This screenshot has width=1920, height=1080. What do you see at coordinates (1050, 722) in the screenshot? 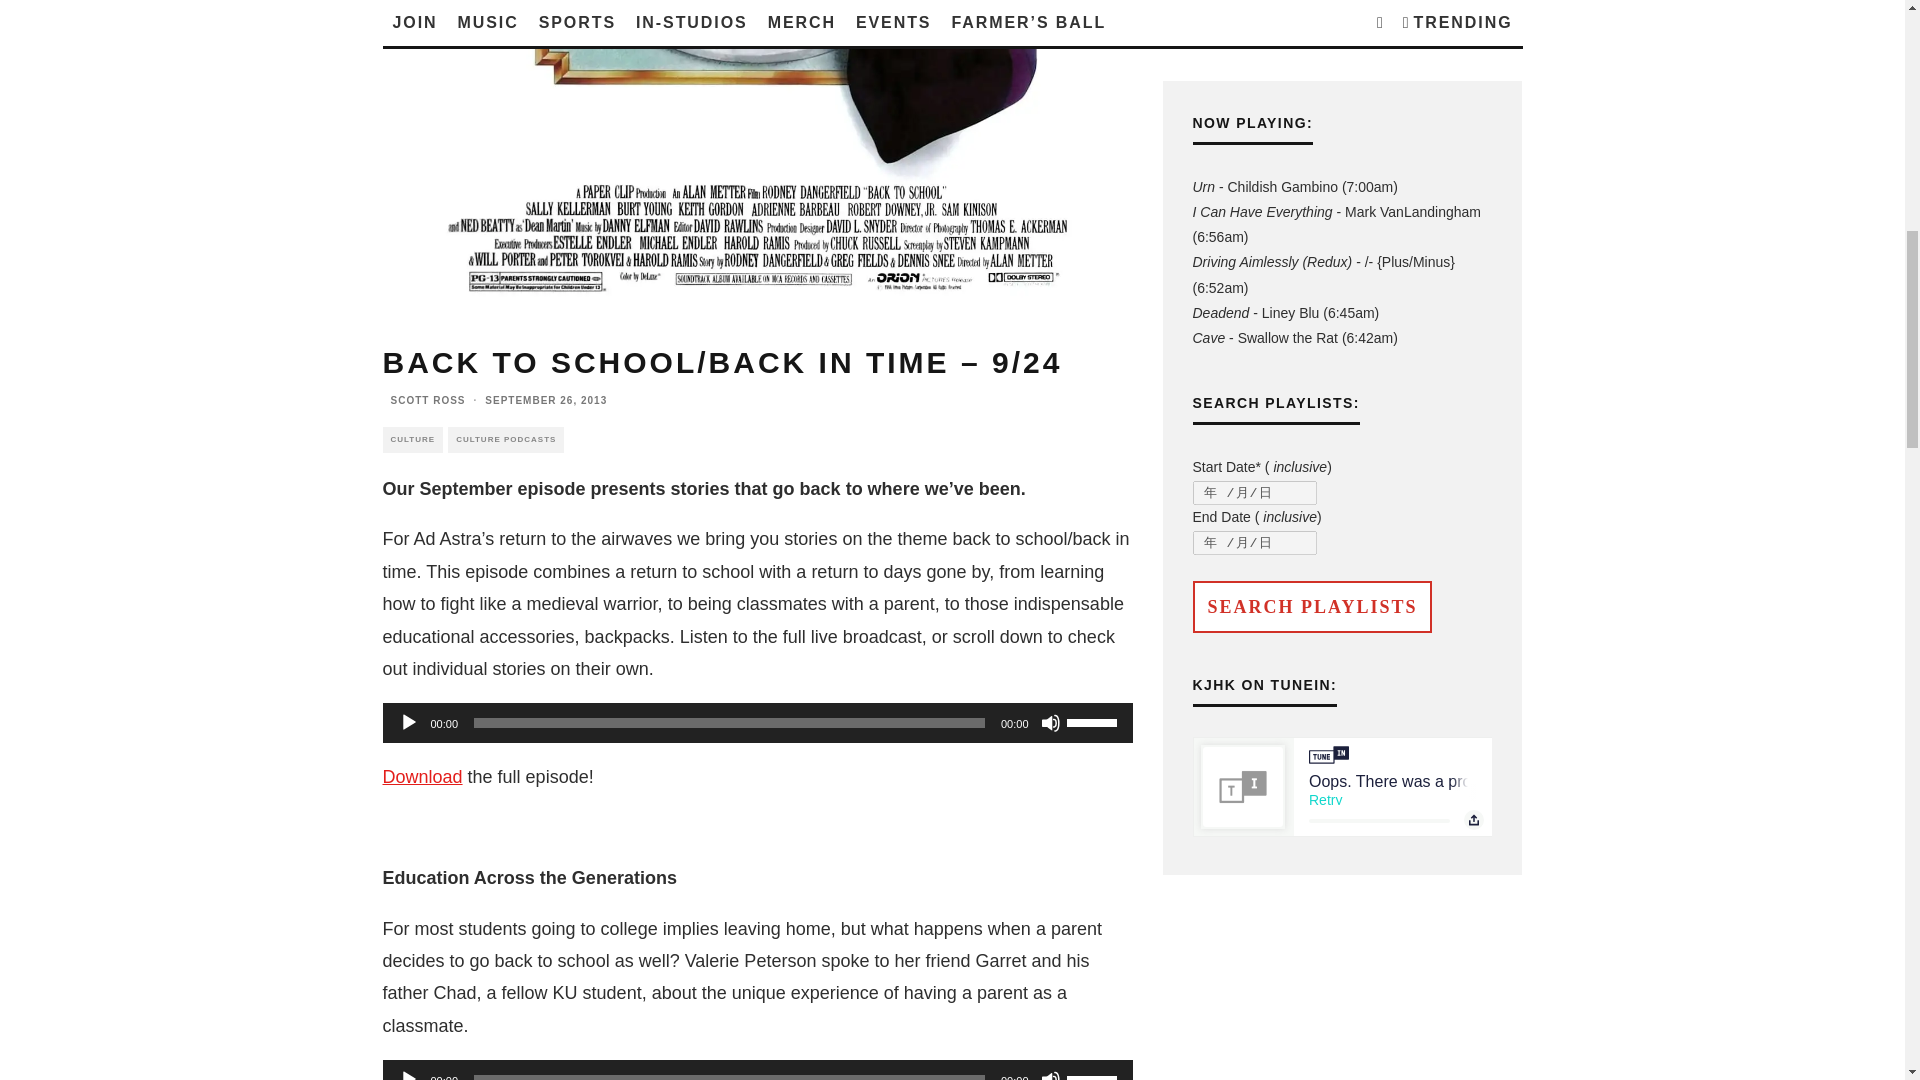
I see `Mute` at bounding box center [1050, 722].